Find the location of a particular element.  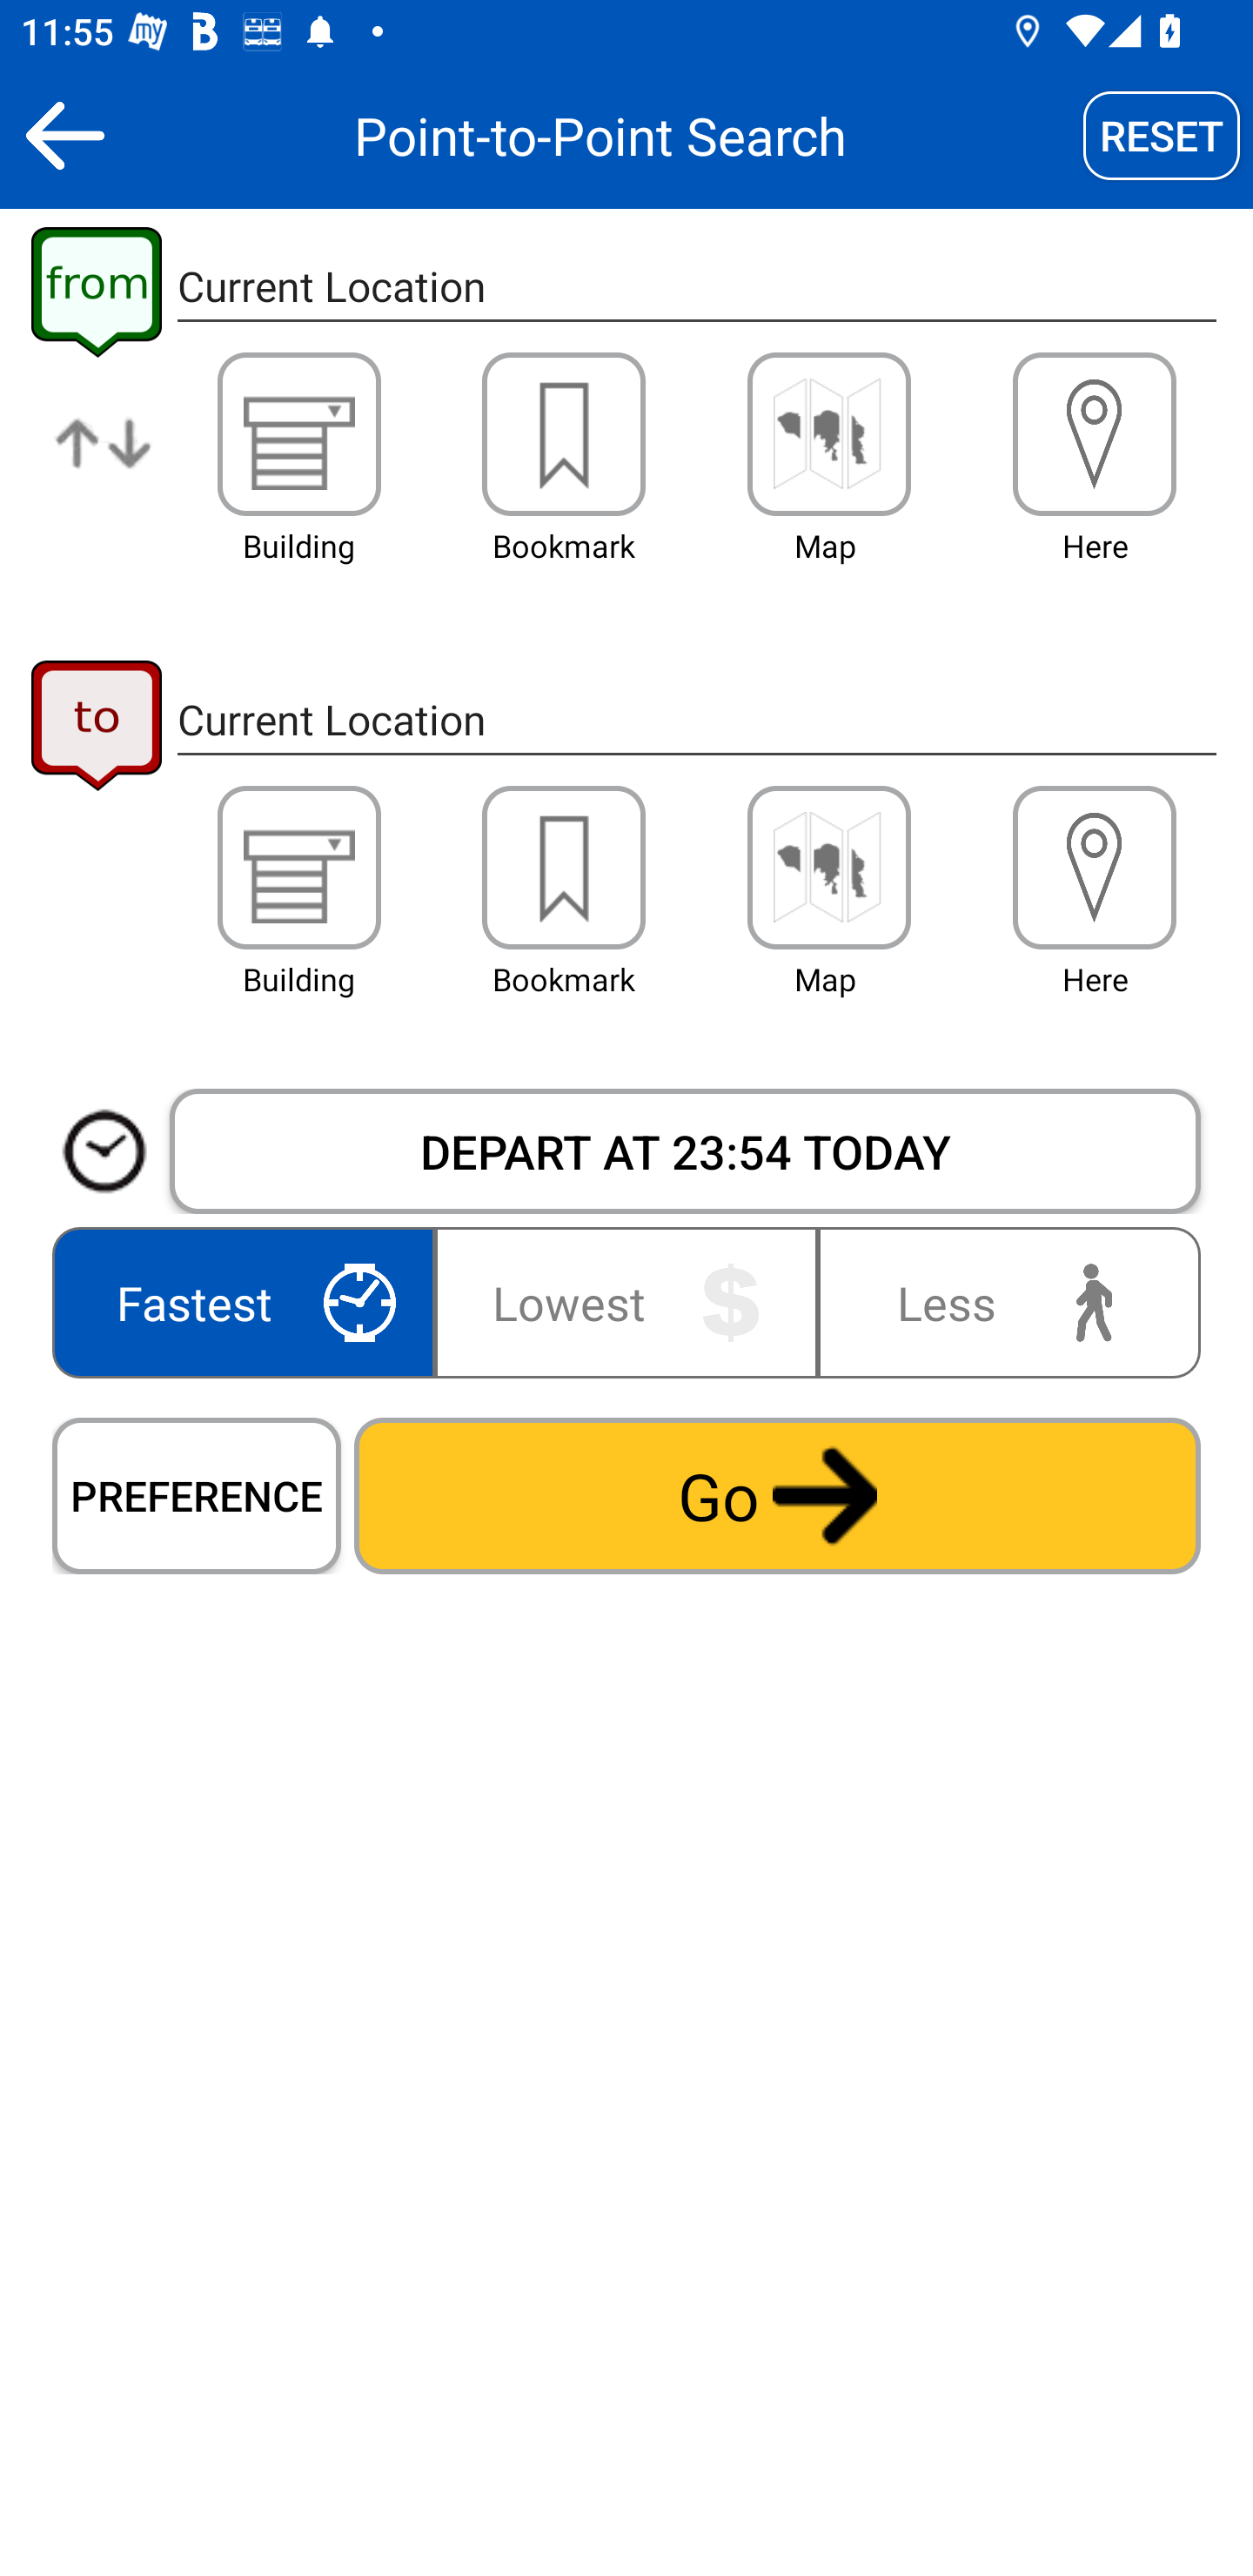

Select location on map is located at coordinates (828, 433).